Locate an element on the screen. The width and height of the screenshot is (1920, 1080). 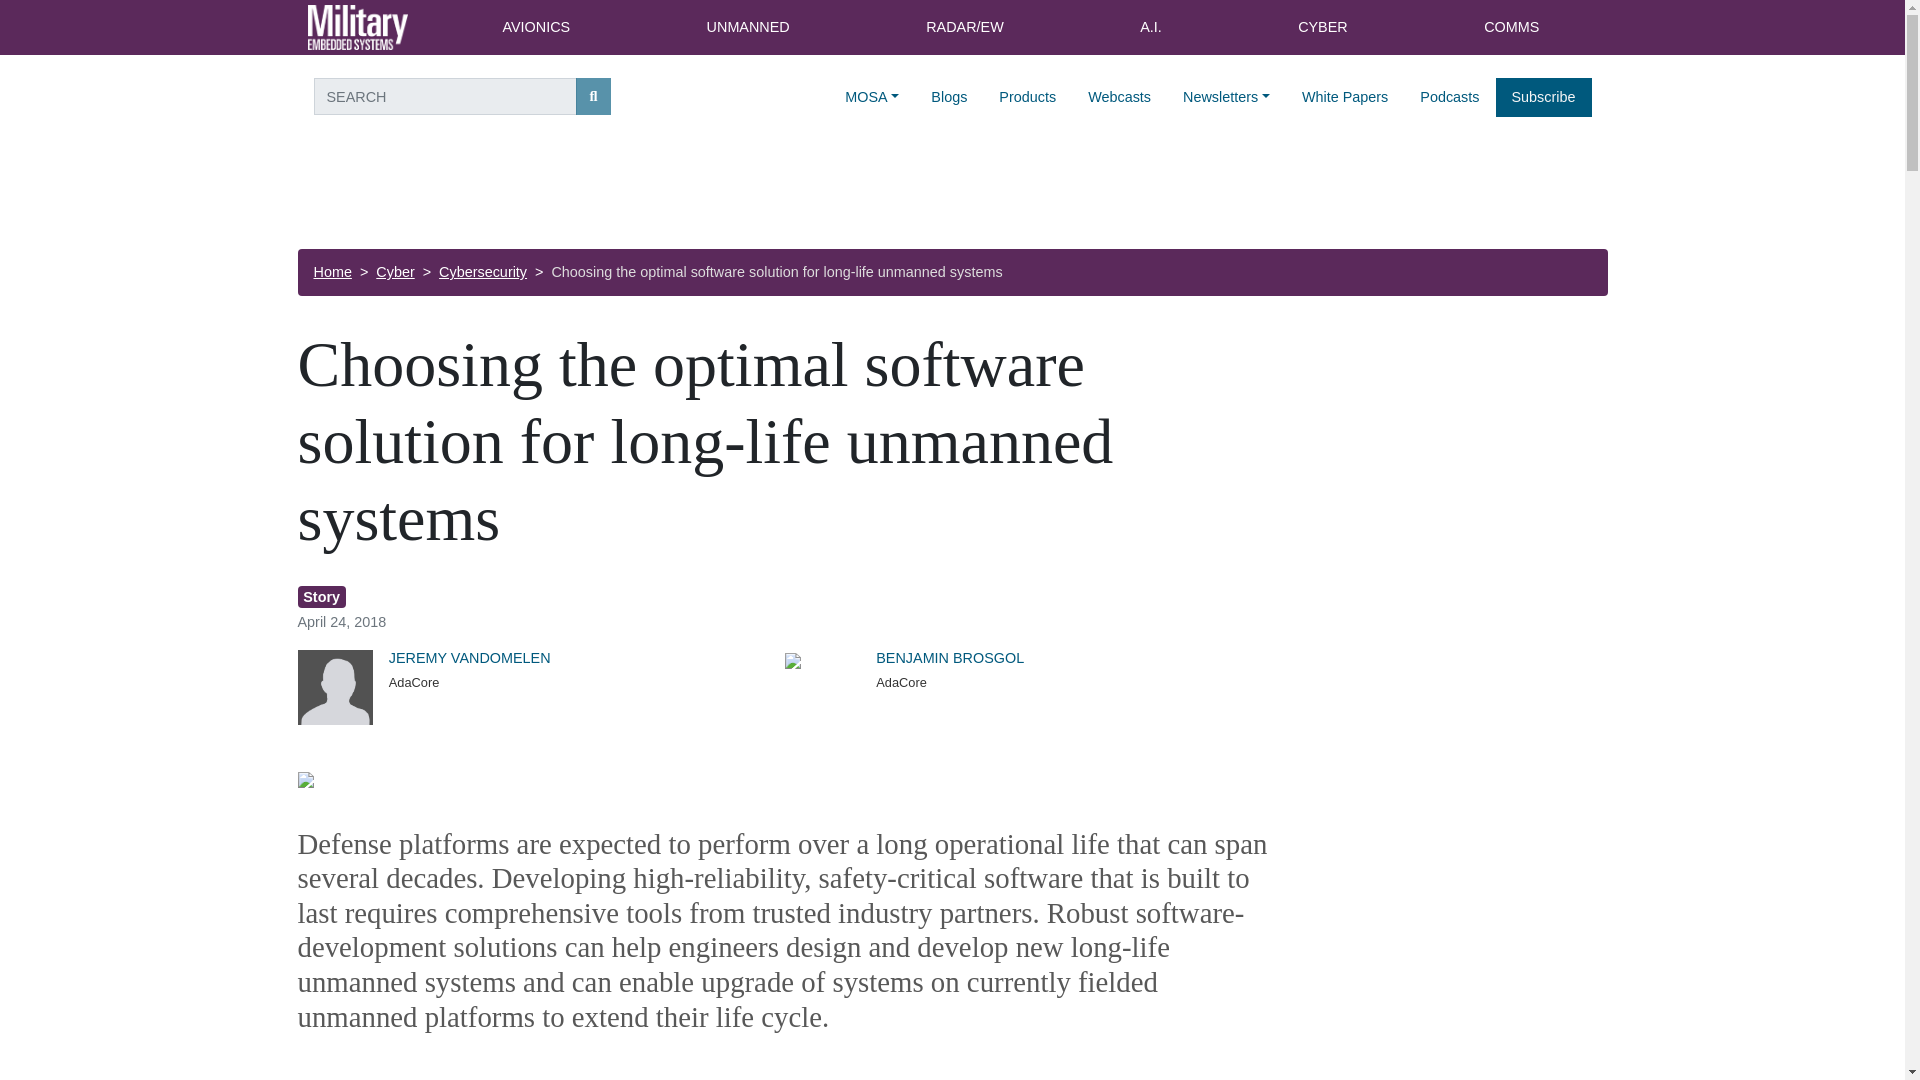
A.I. is located at coordinates (1150, 28).